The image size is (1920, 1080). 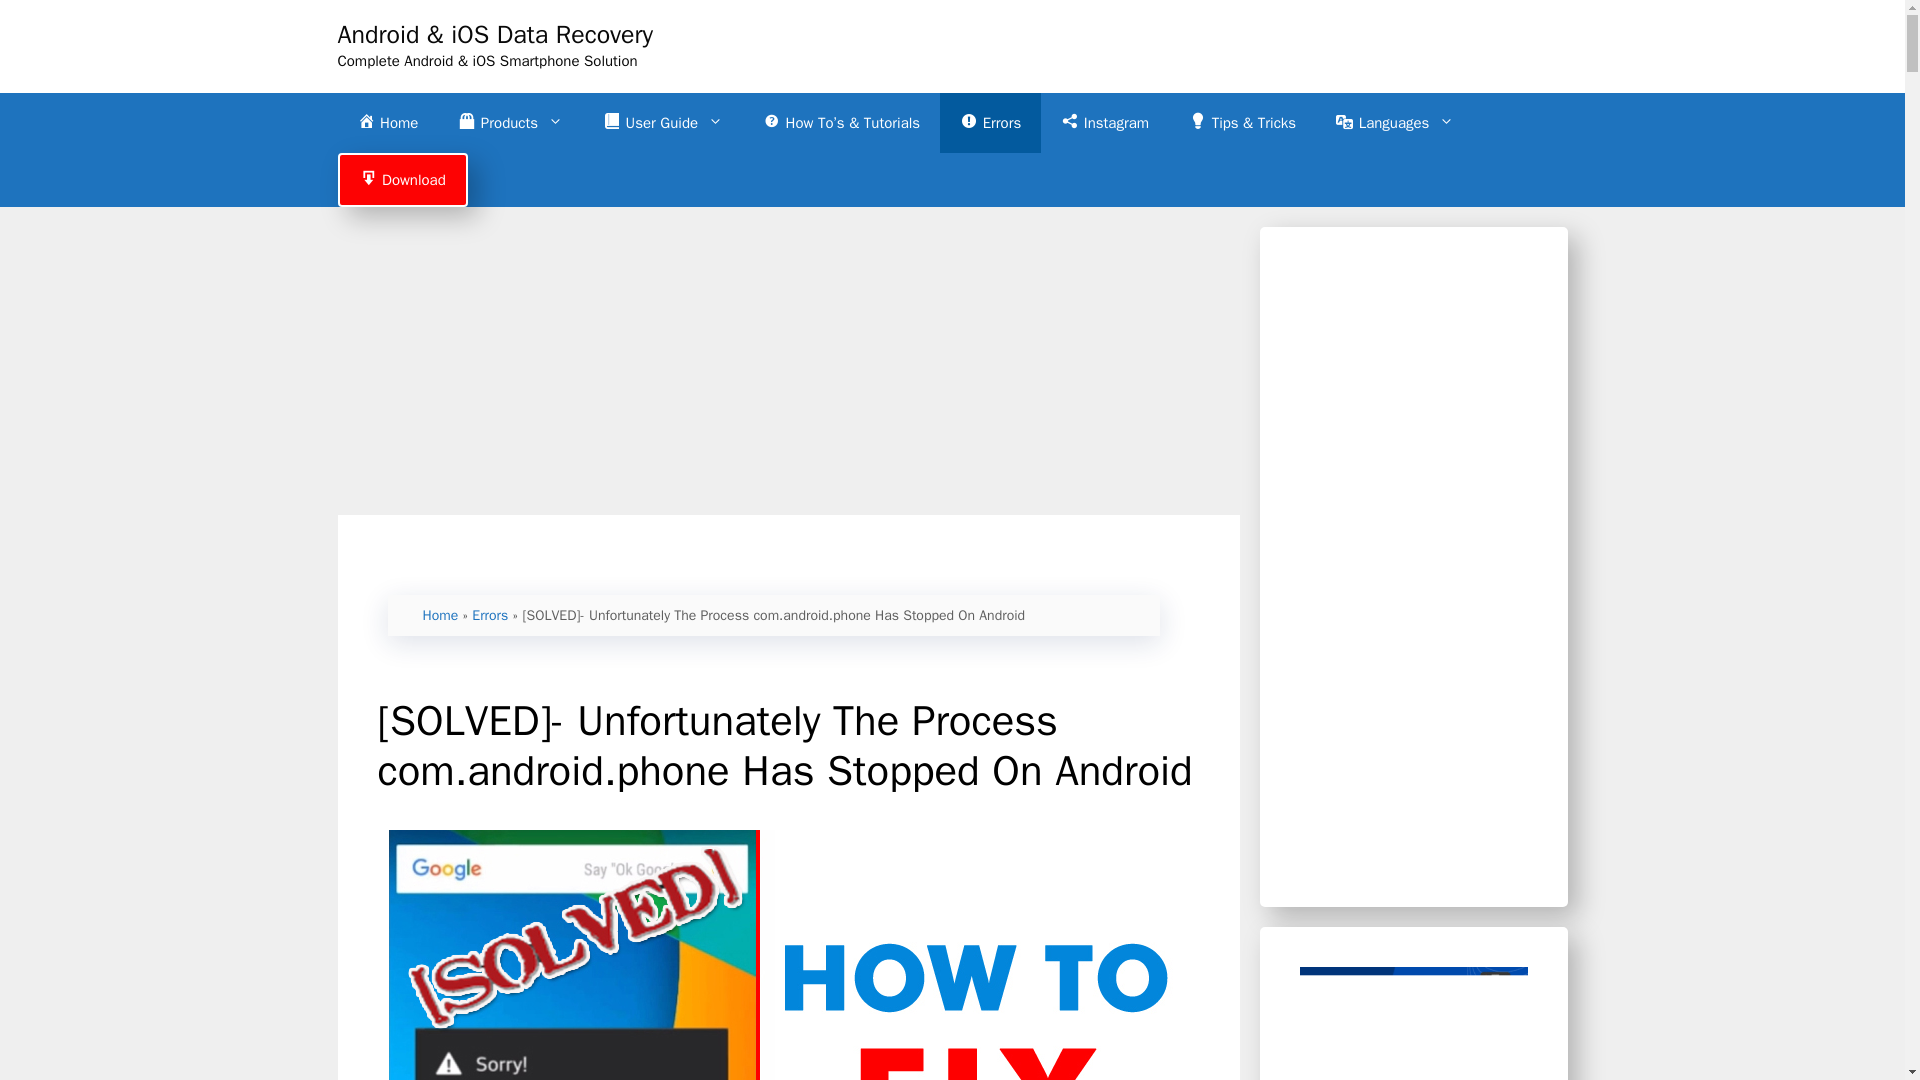 What do you see at coordinates (490, 614) in the screenshot?
I see `Errors` at bounding box center [490, 614].